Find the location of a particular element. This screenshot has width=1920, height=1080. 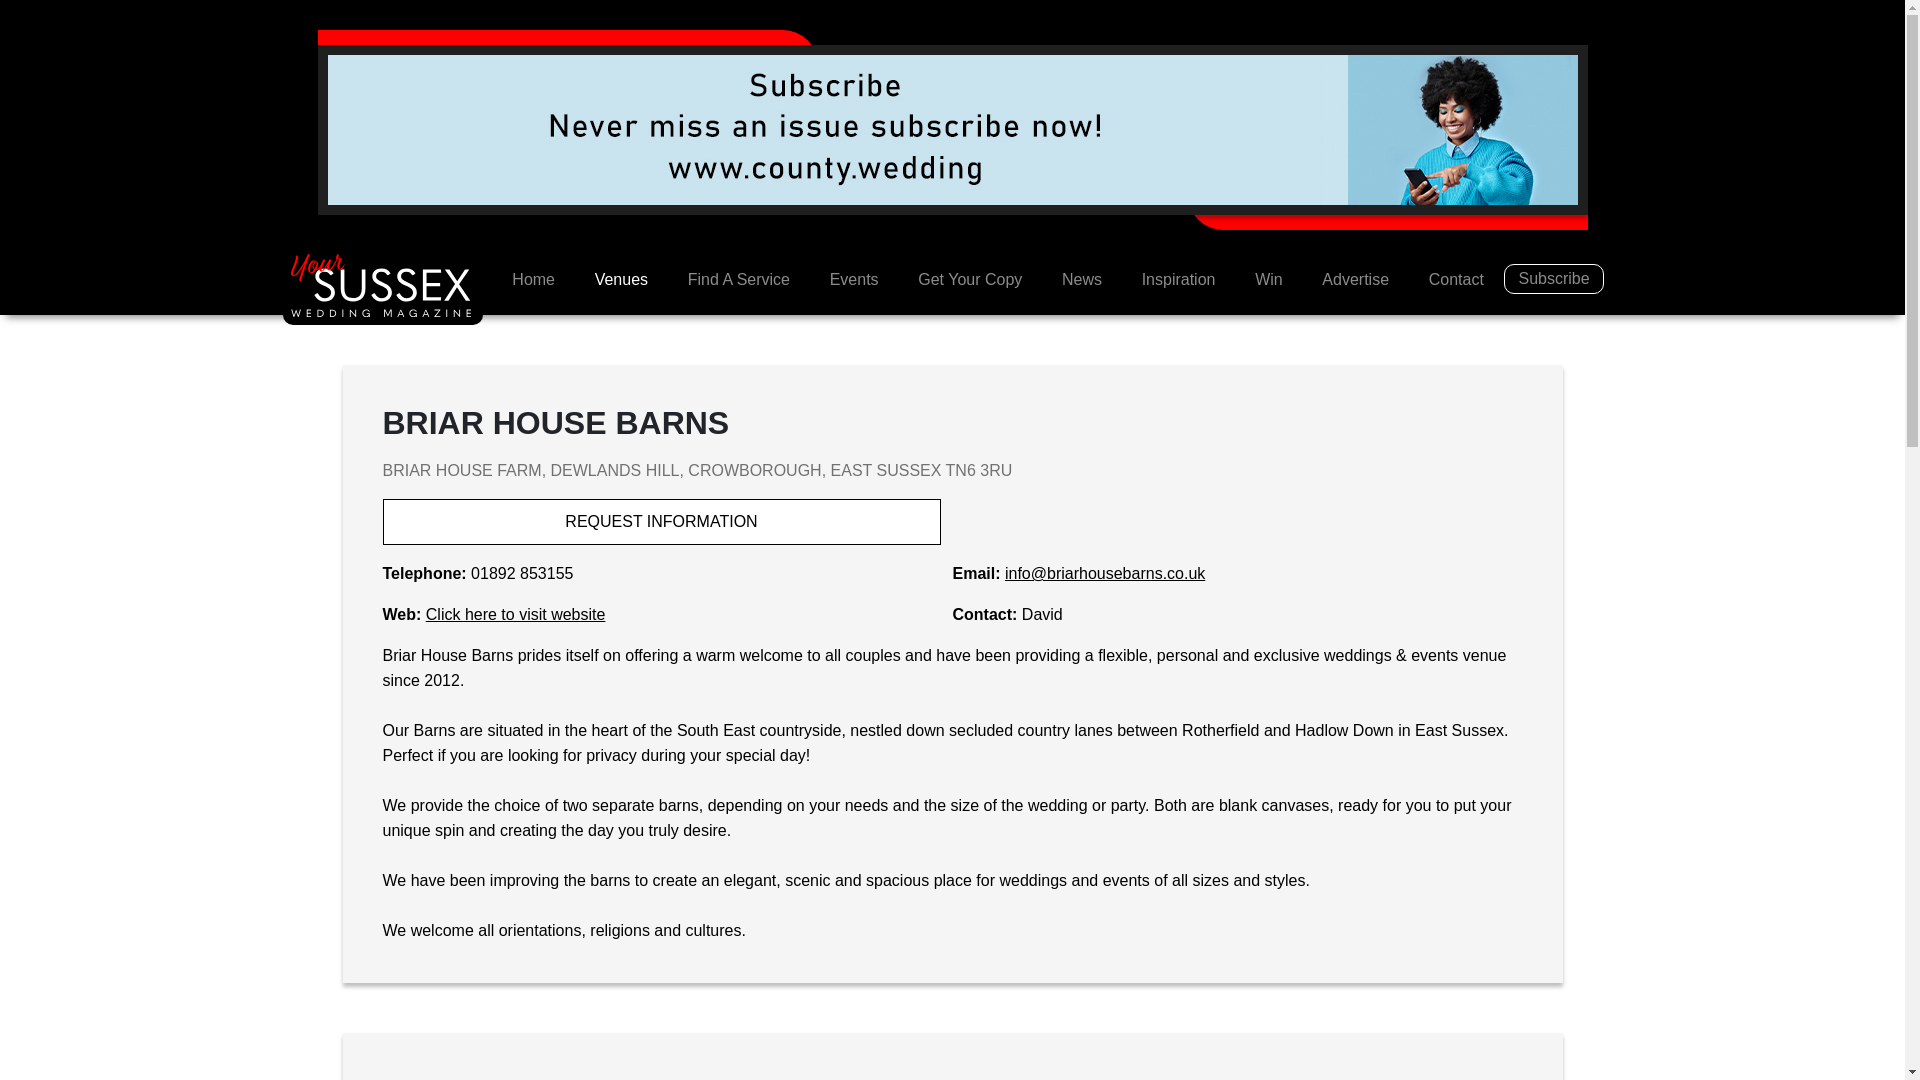

Visit the Briar House Barns website is located at coordinates (516, 614).